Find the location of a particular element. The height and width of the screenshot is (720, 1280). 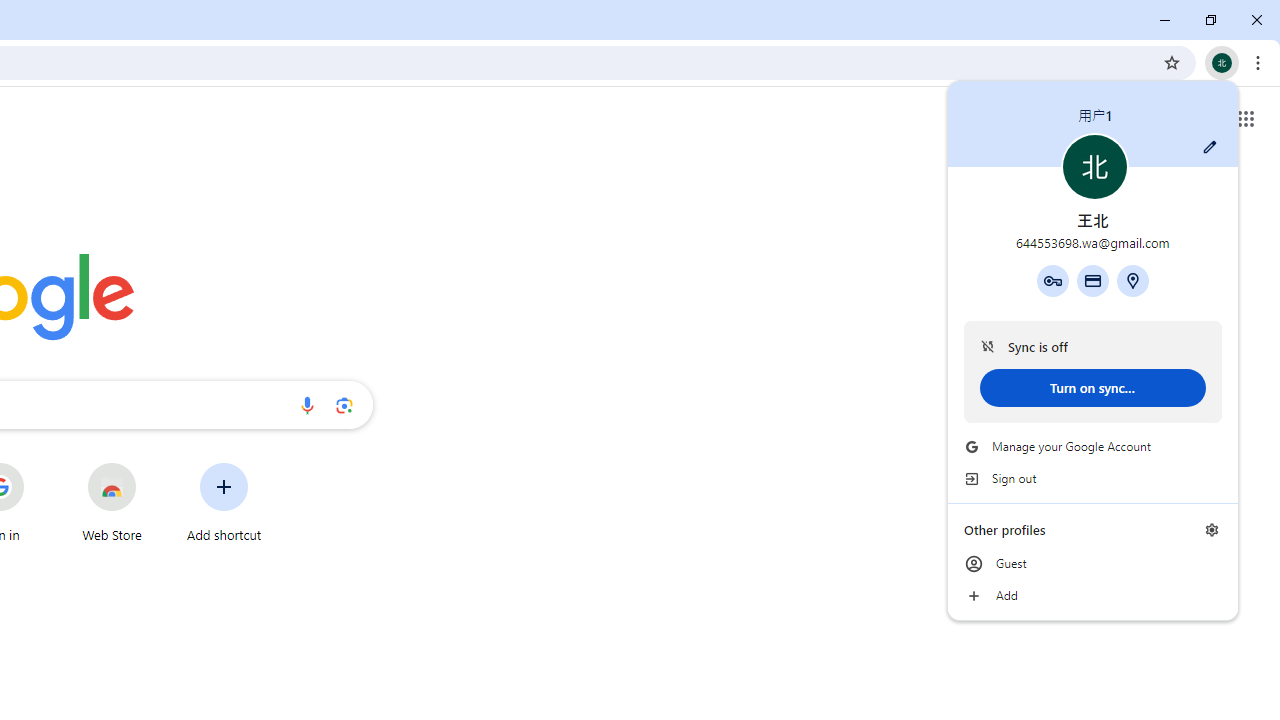

Payment methods is located at coordinates (1092, 280).